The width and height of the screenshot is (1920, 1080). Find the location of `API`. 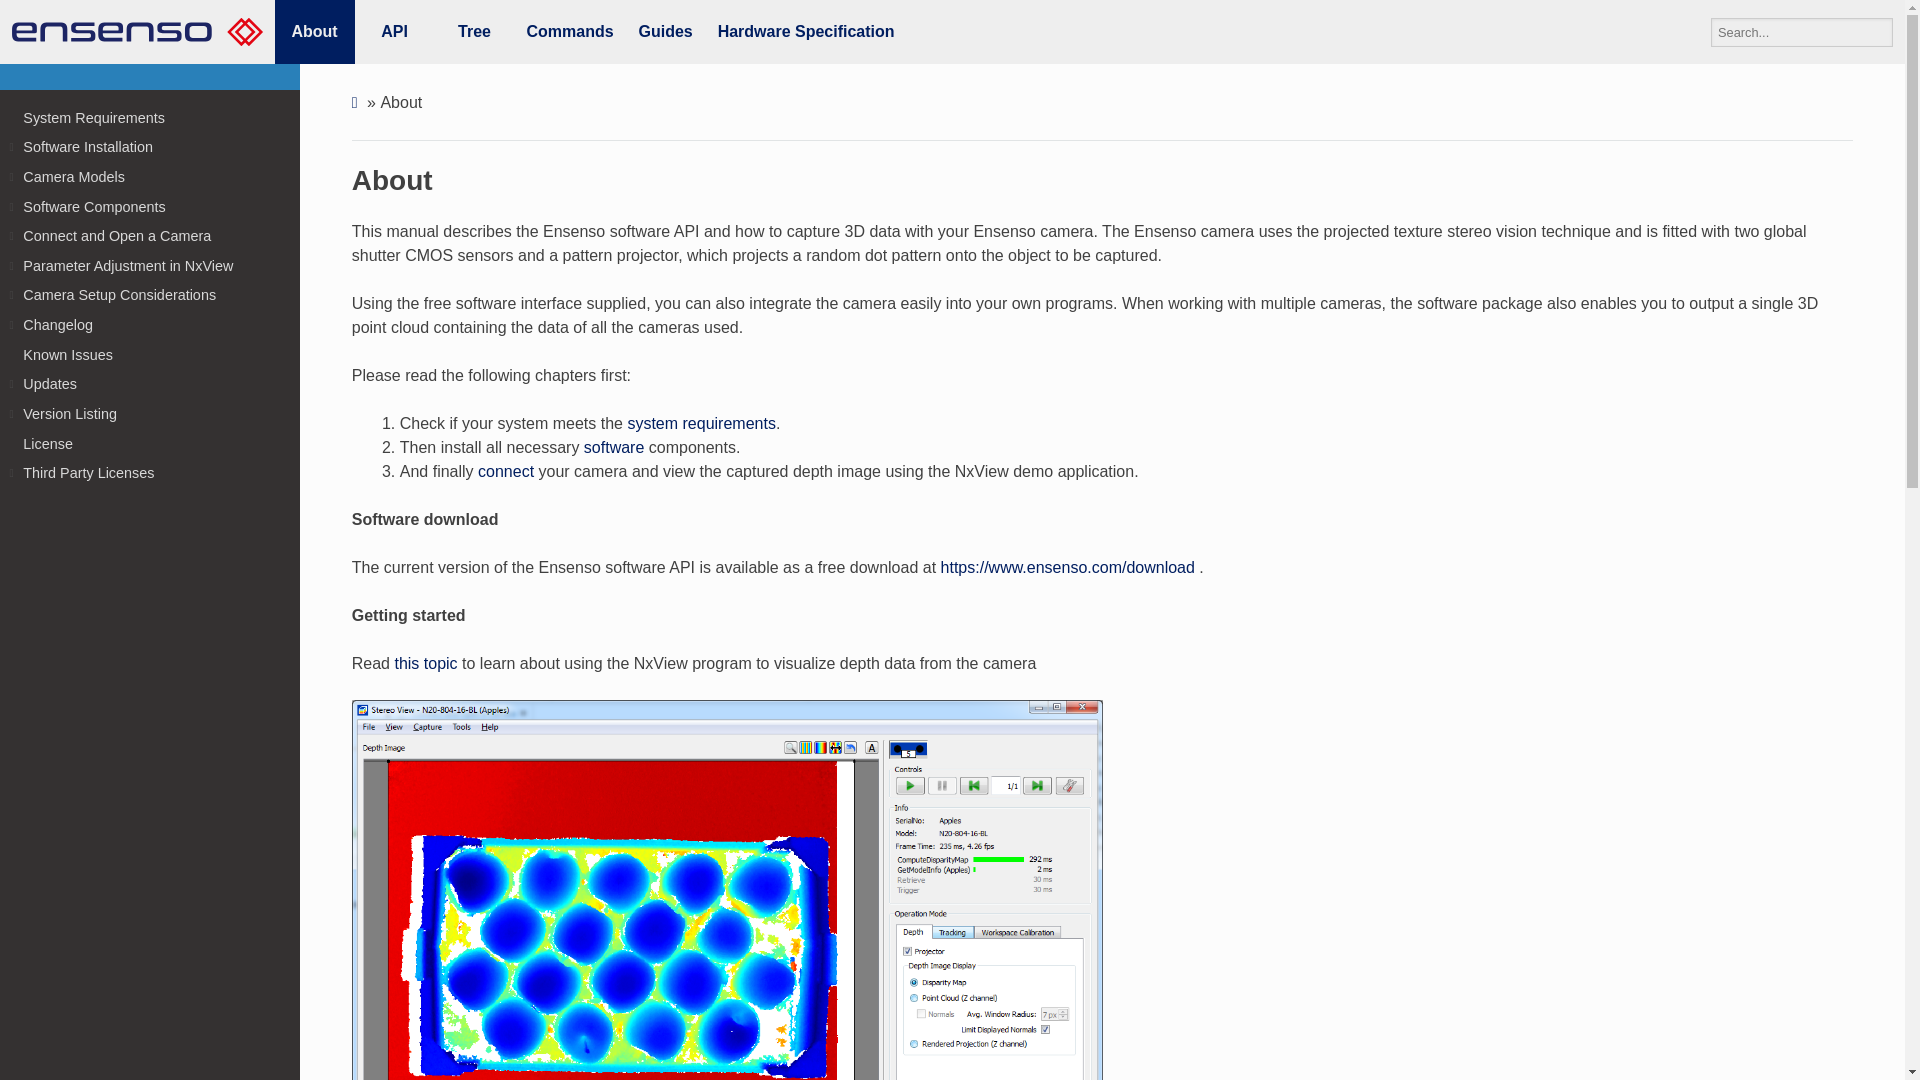

API is located at coordinates (393, 32).